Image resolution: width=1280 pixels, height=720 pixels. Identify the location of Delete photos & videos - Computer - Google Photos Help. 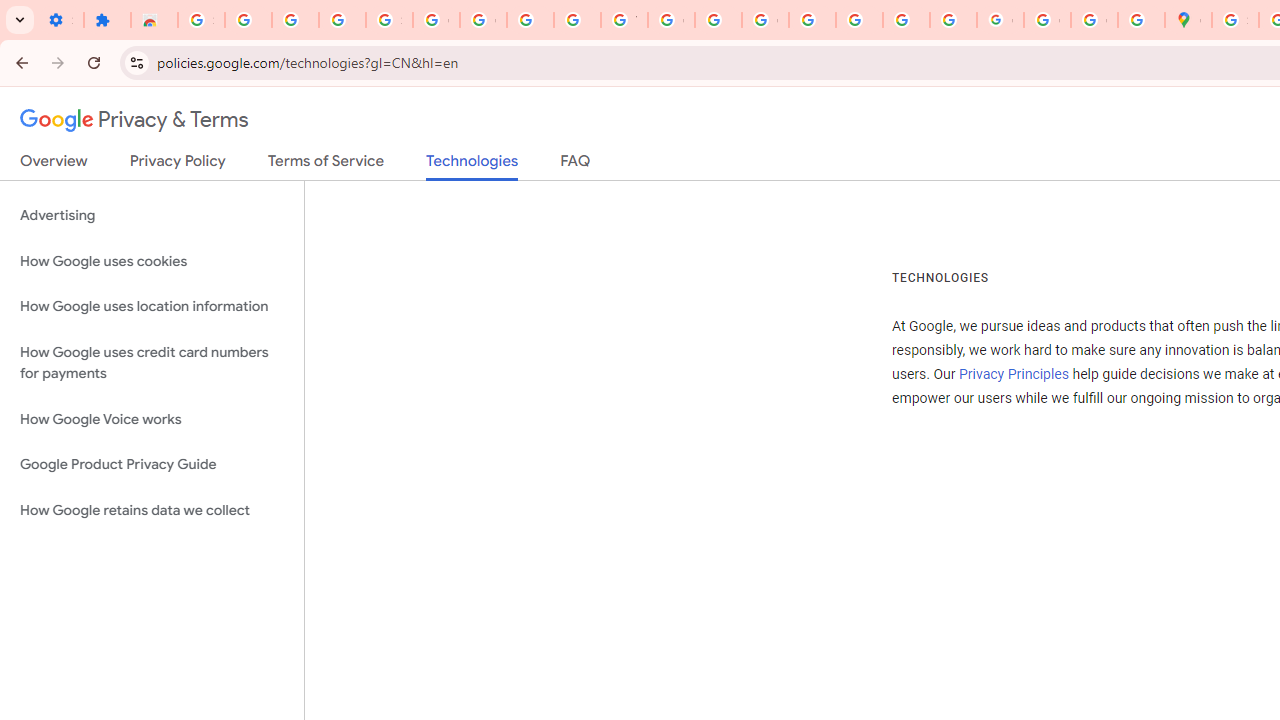
(248, 20).